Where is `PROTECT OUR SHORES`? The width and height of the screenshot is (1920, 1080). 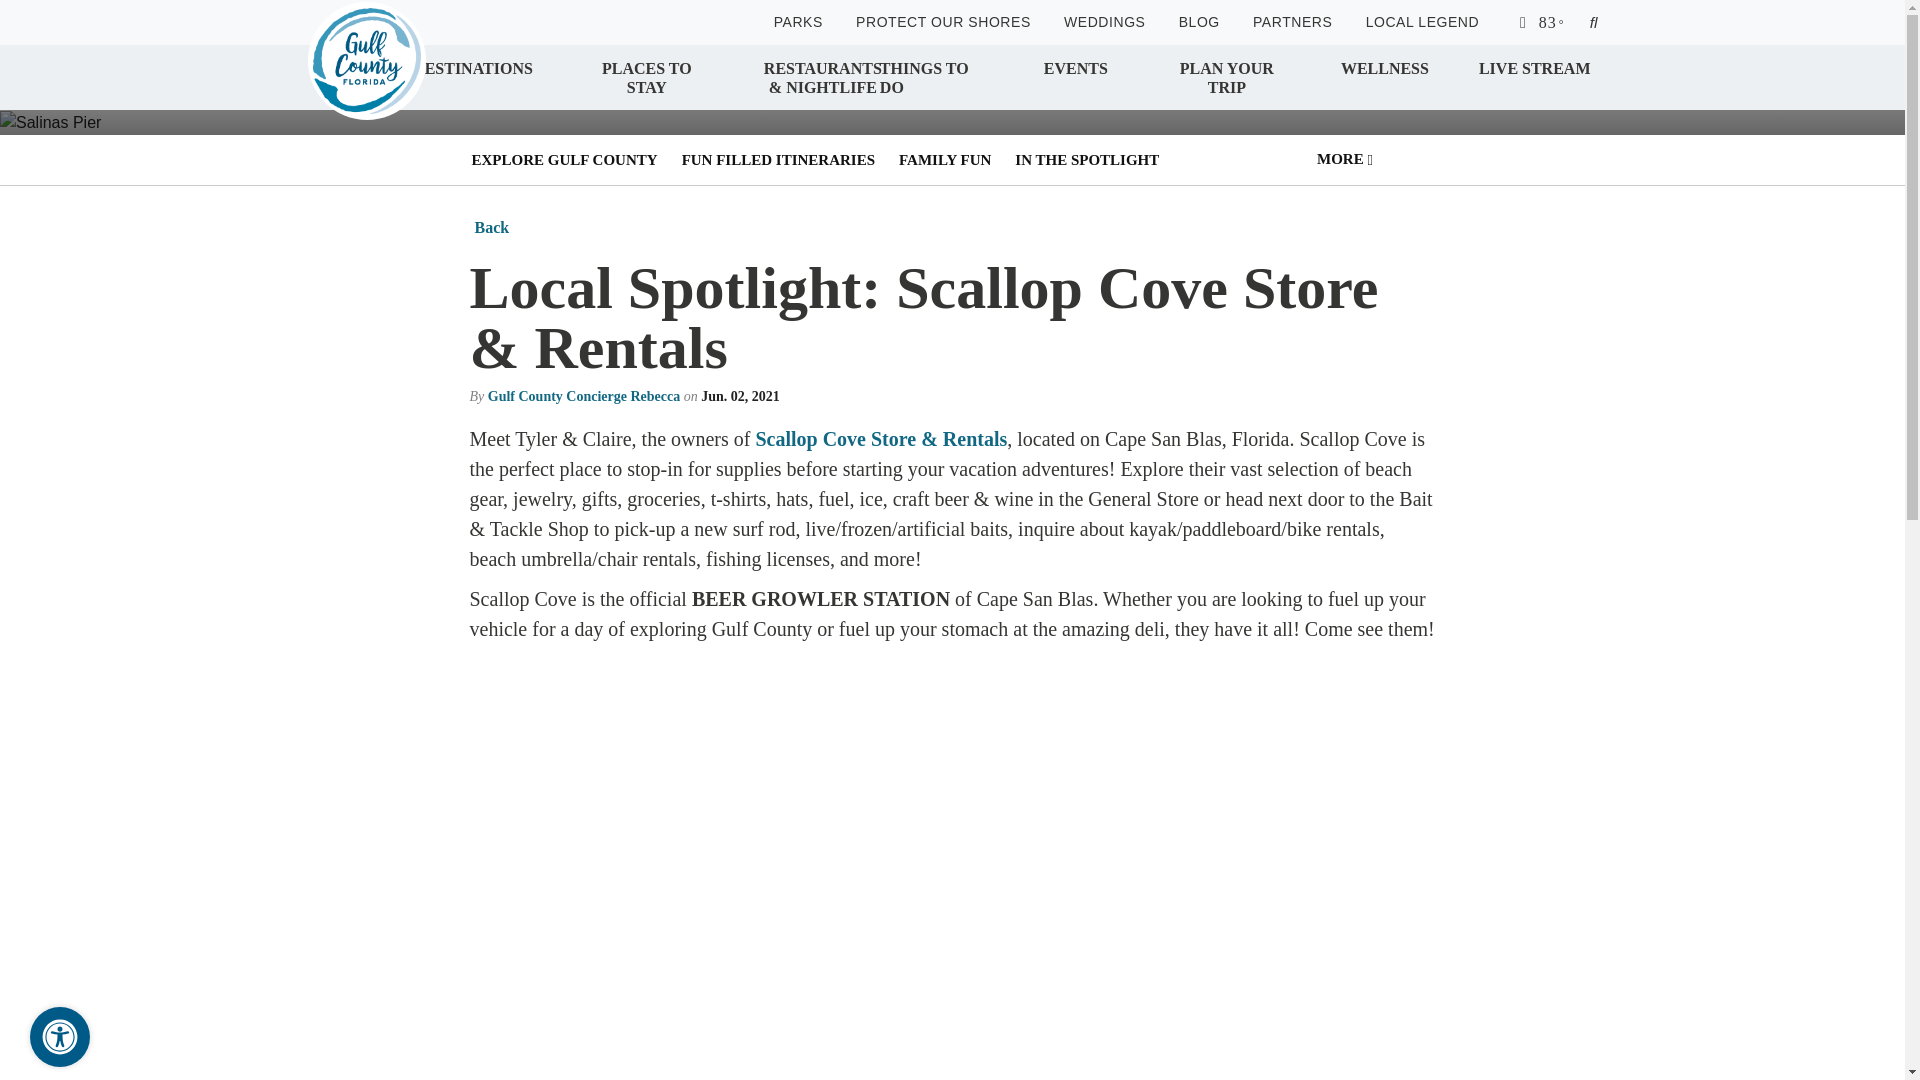
PROTECT OUR SHORES is located at coordinates (944, 22).